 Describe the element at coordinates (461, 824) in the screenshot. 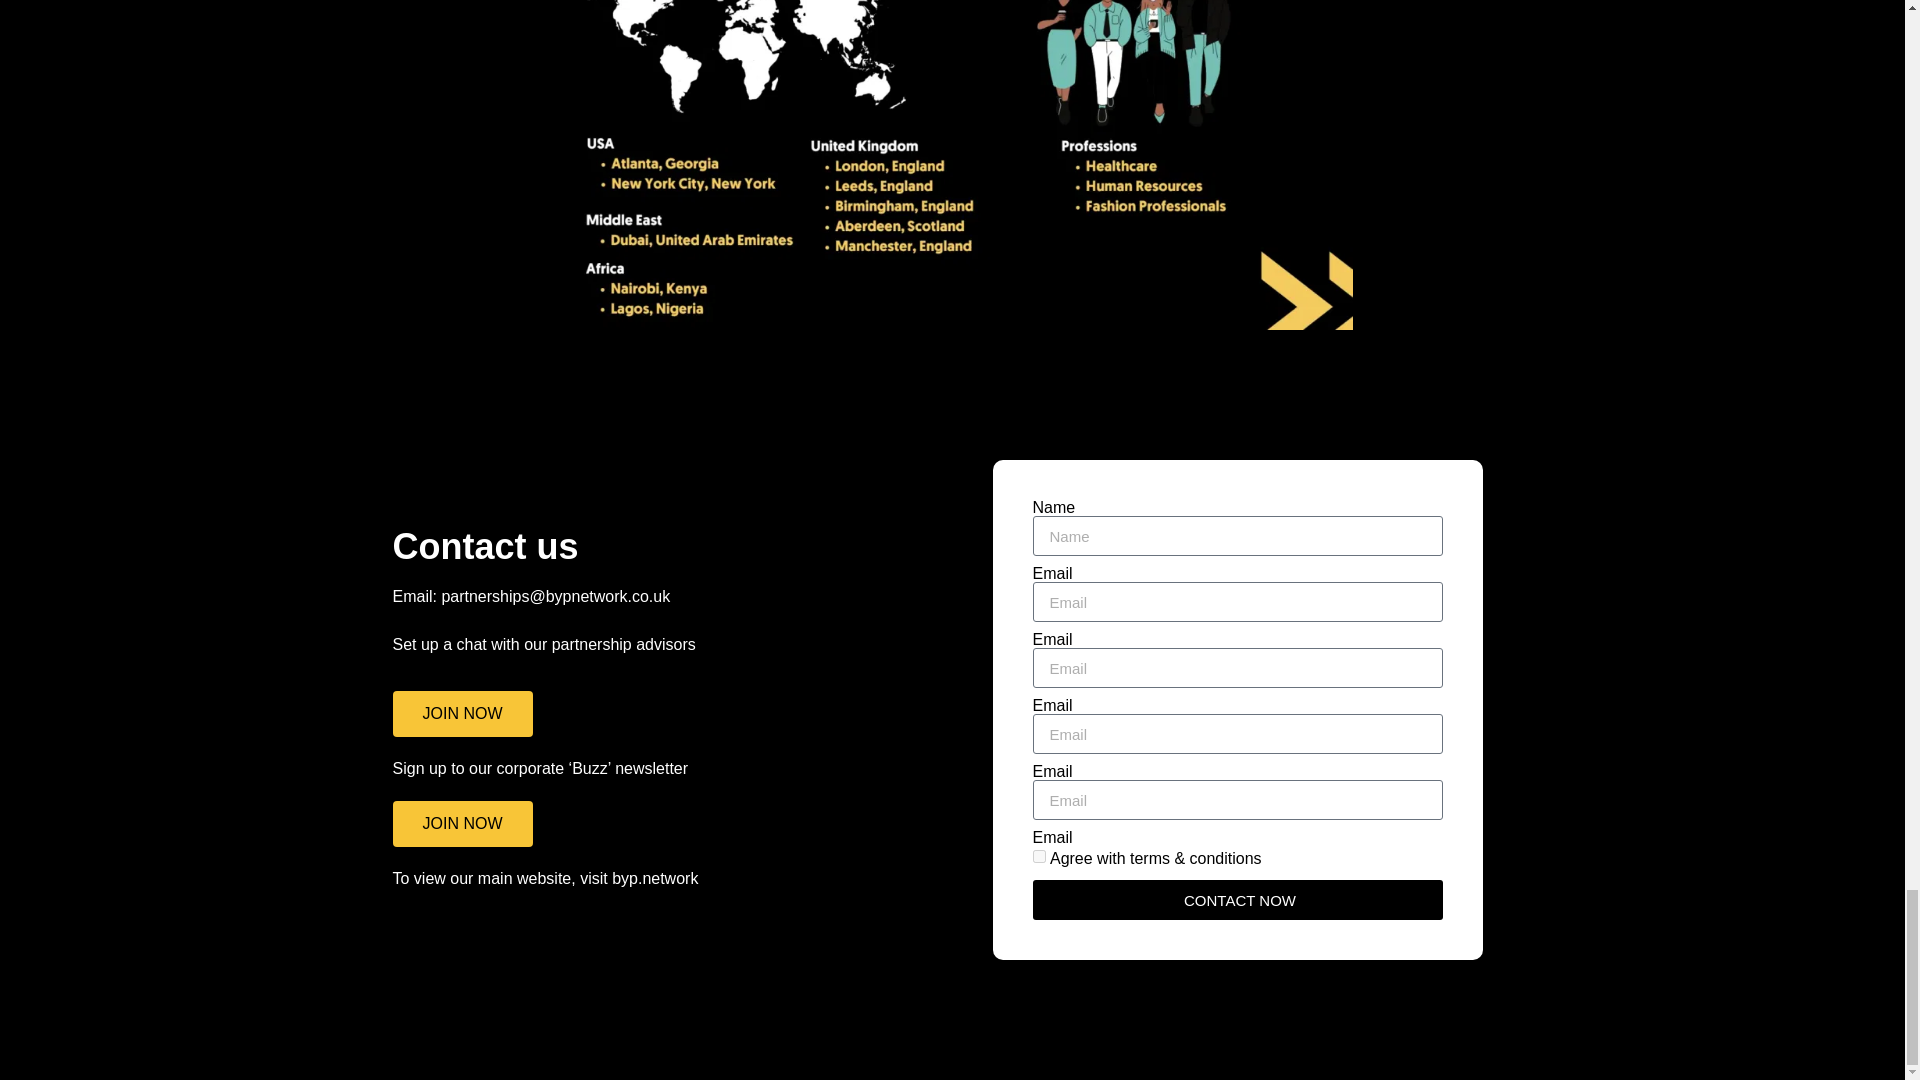

I see `JOIN NOW` at that location.